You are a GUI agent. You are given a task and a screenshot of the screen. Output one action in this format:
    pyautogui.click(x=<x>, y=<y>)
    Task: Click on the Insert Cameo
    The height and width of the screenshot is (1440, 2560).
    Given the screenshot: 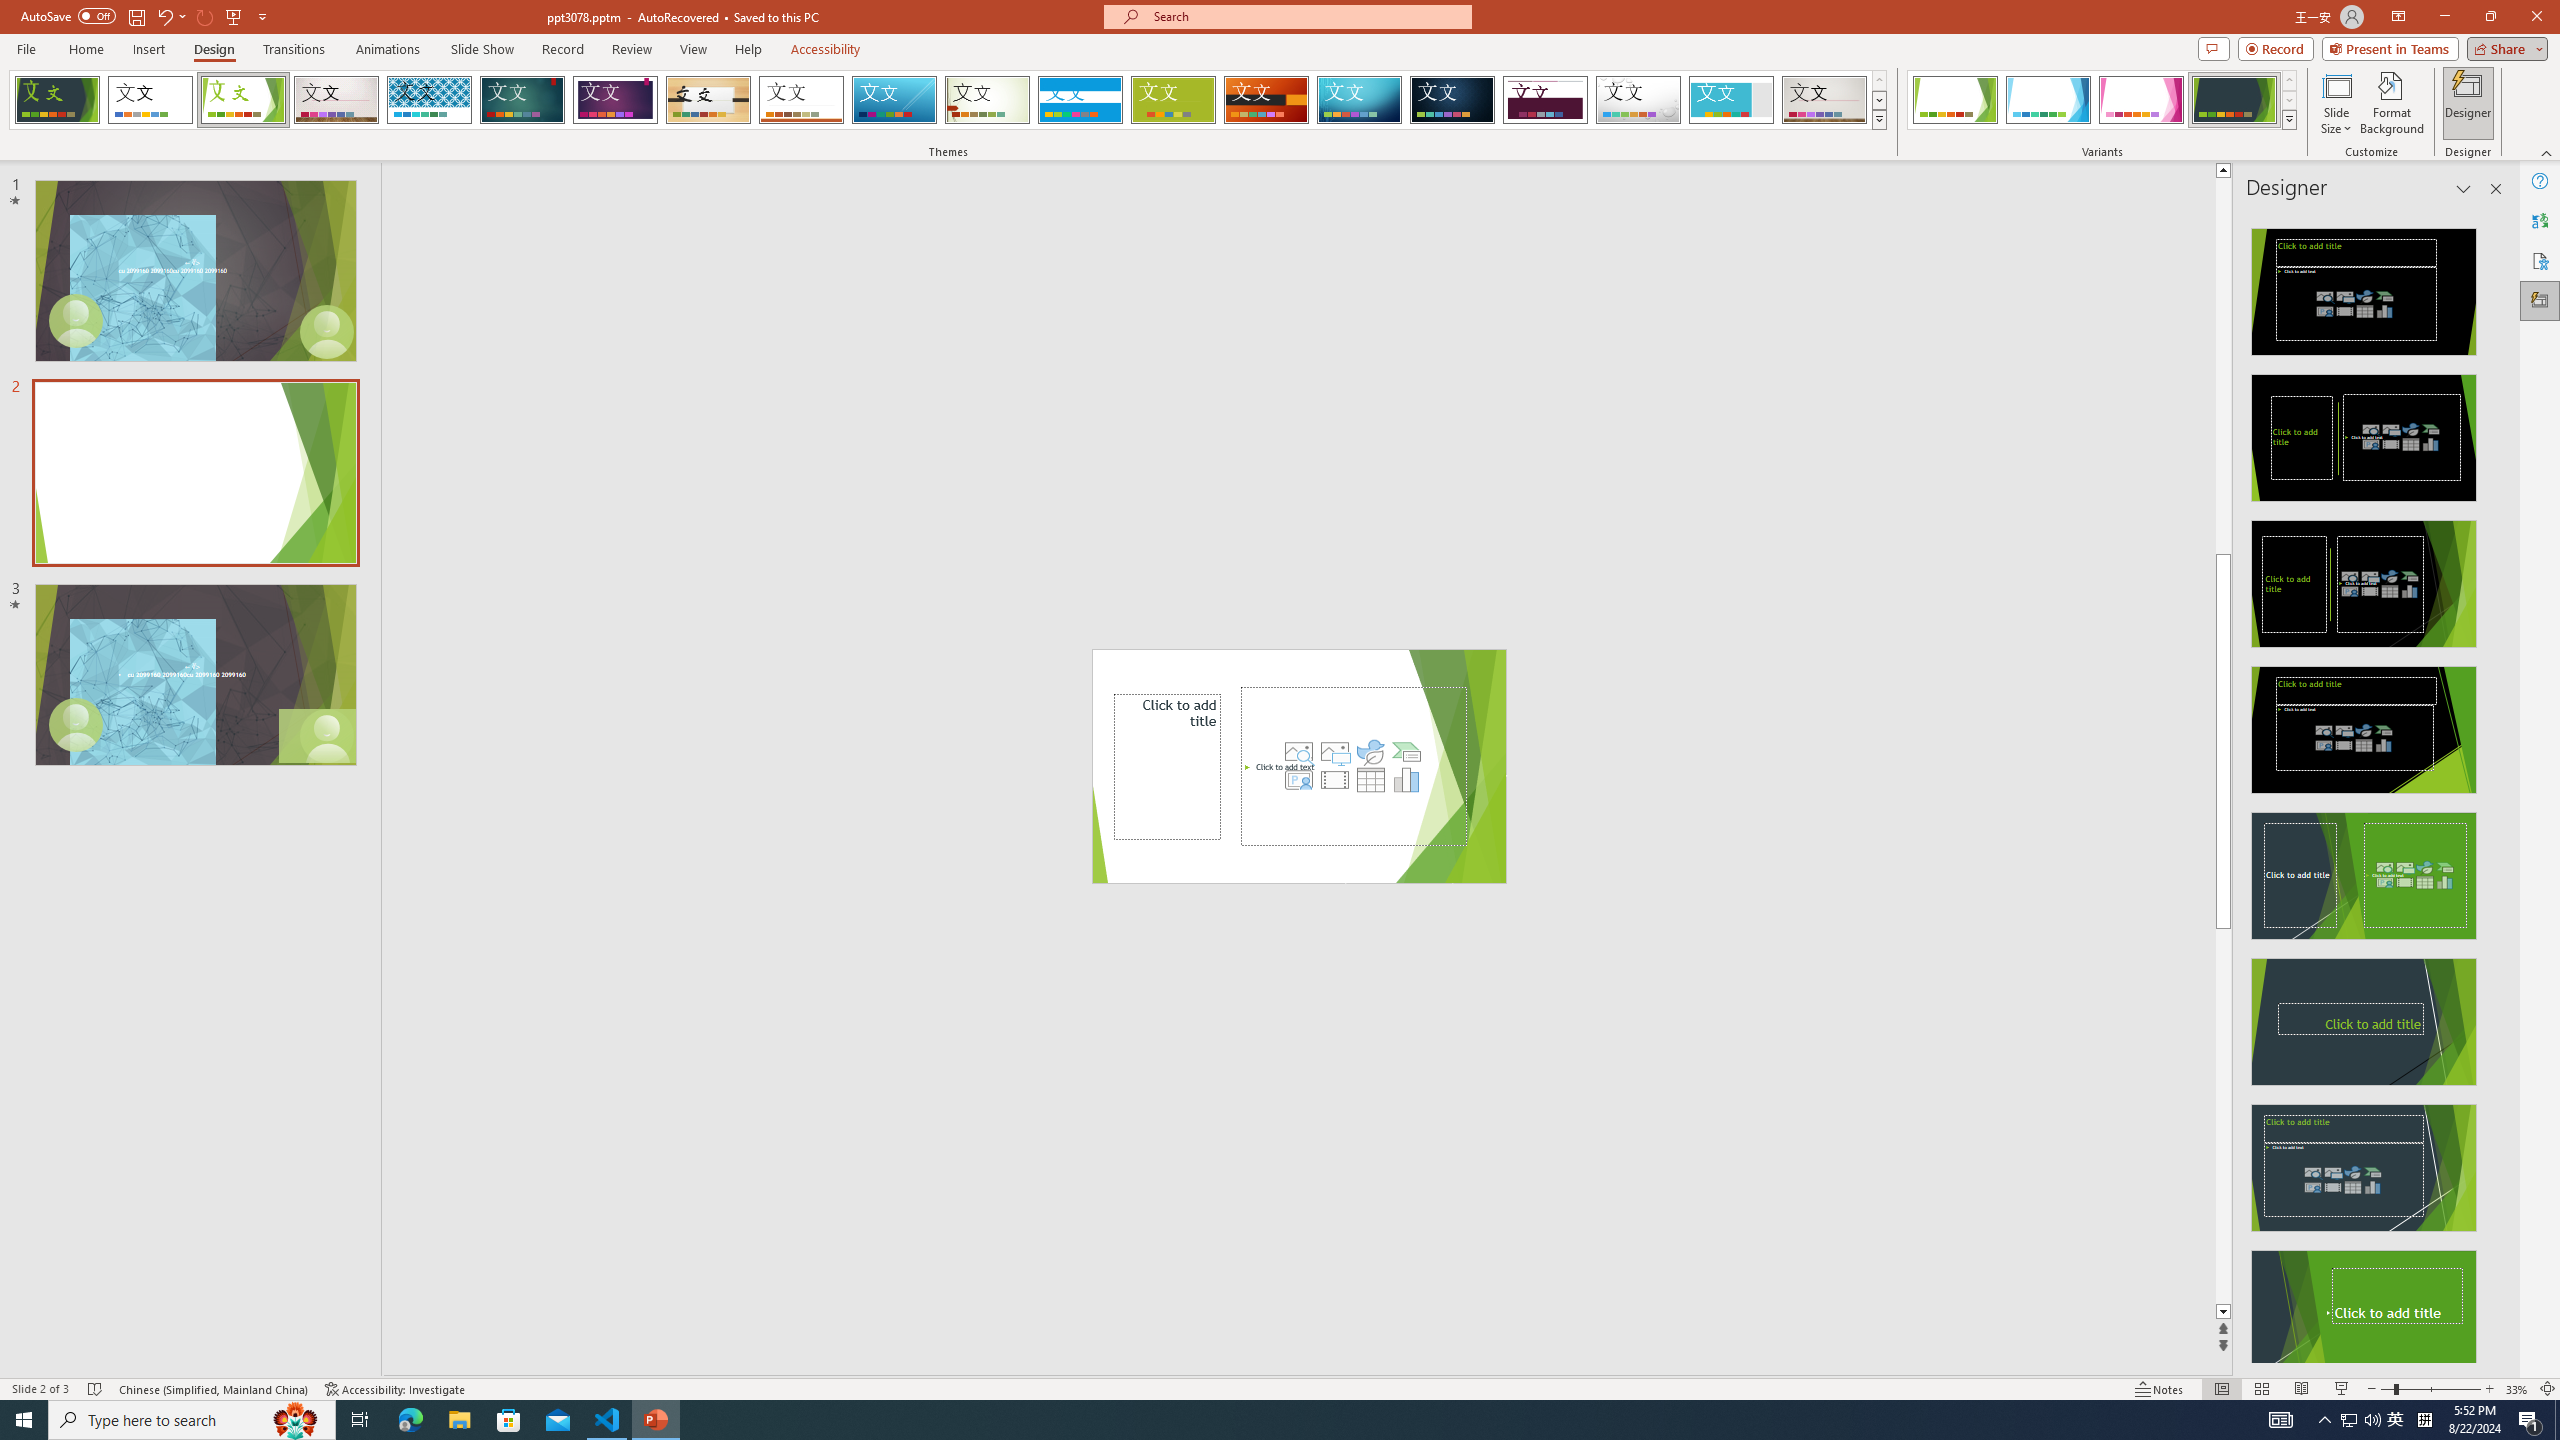 What is the action you would take?
    pyautogui.click(x=1298, y=780)
    